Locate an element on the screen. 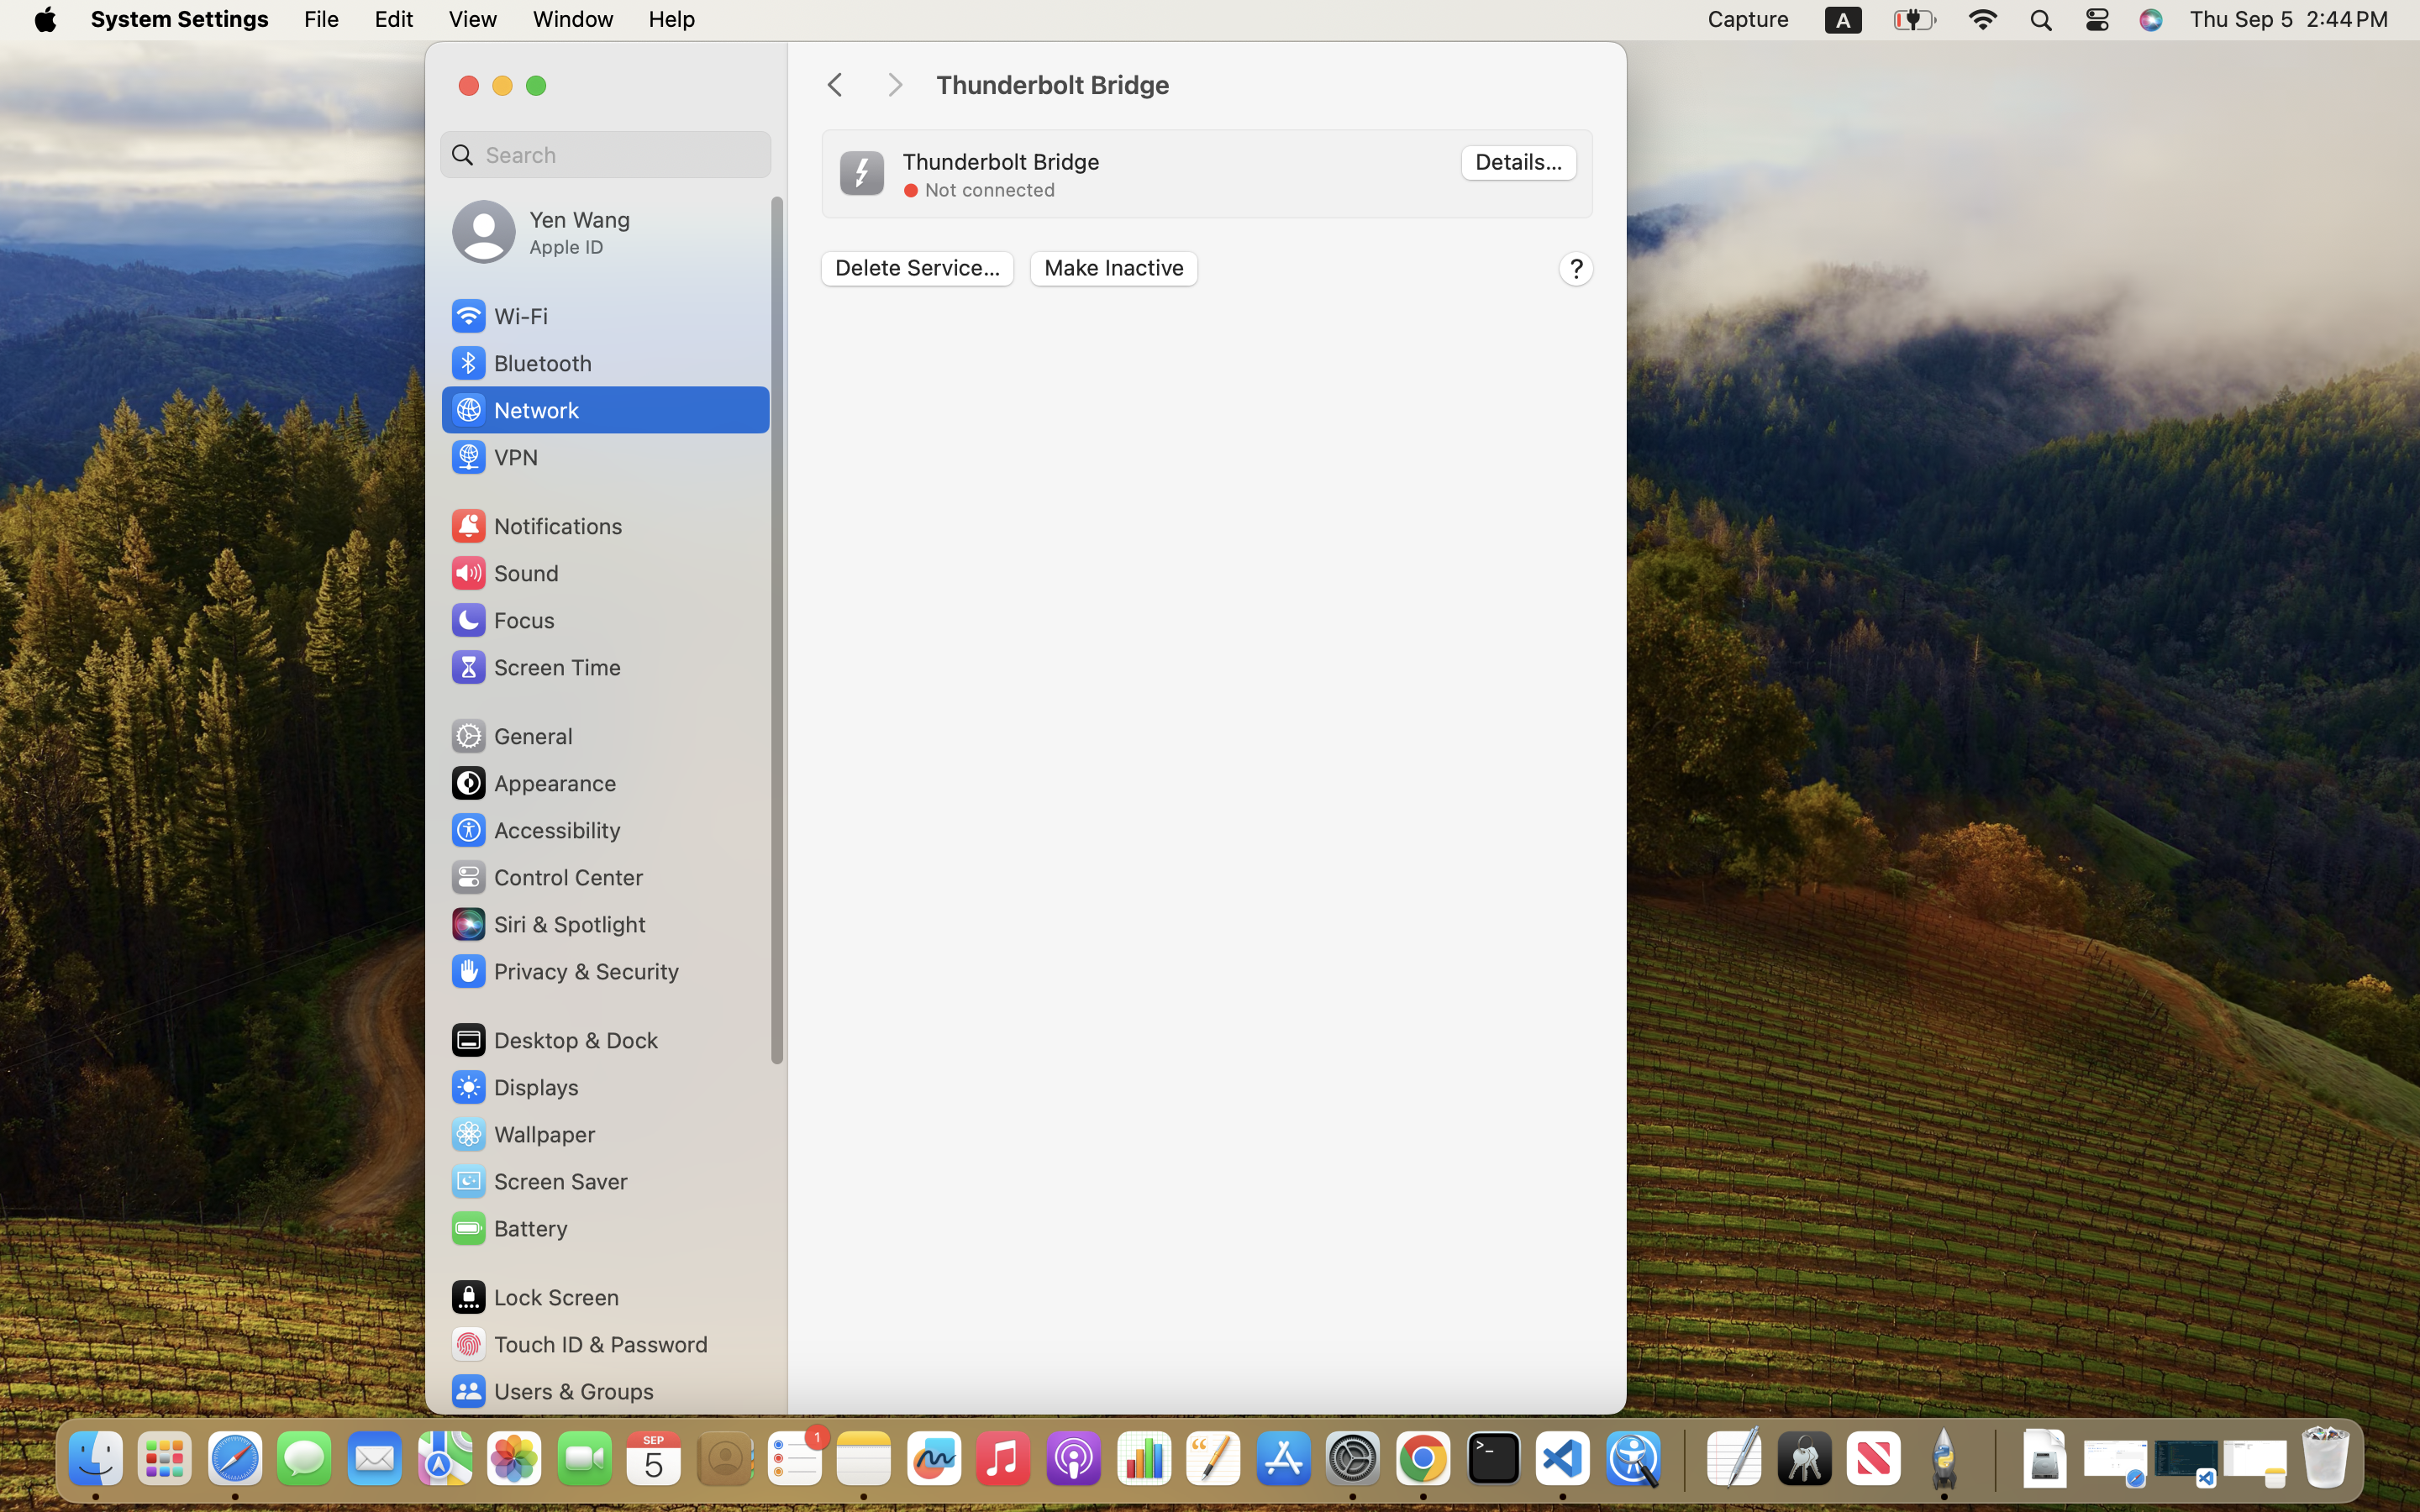 The image size is (2420, 1512). Control Center is located at coordinates (546, 877).